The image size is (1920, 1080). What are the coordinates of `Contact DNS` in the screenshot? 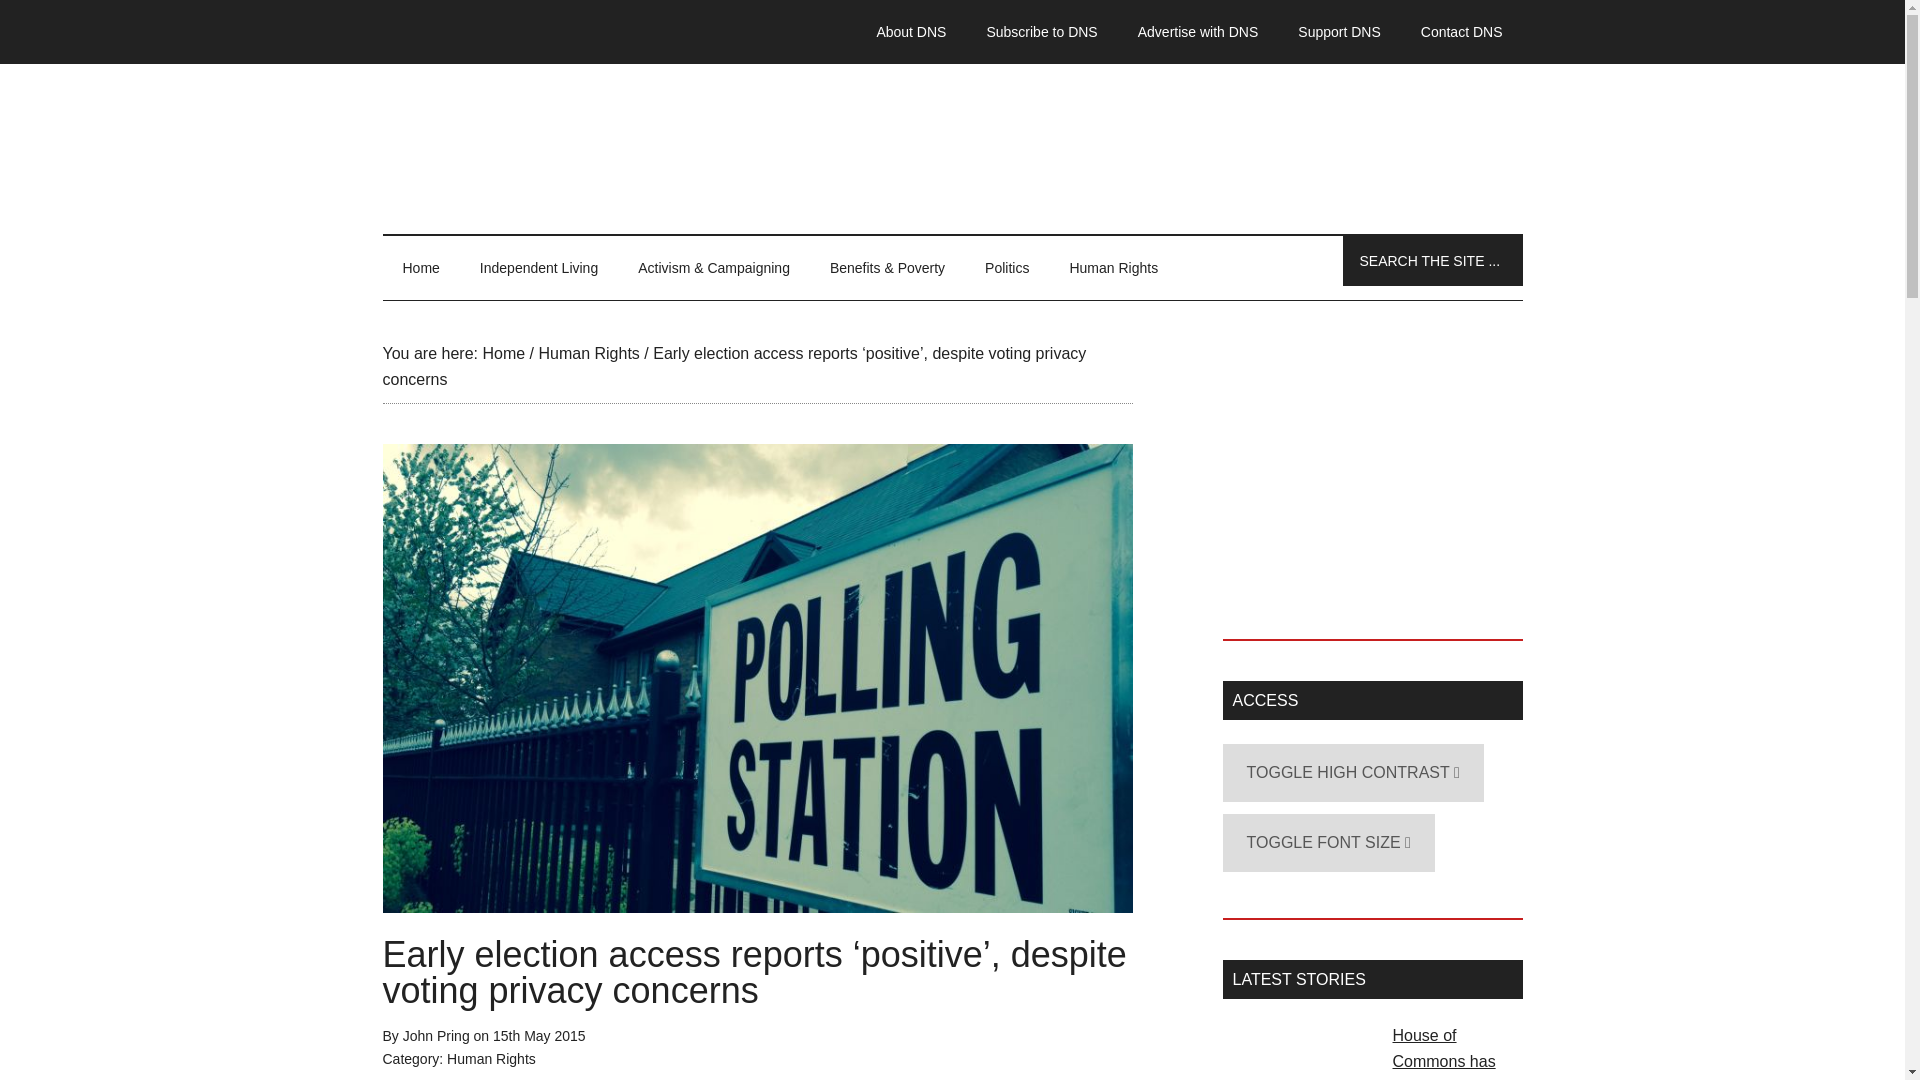 It's located at (1462, 32).